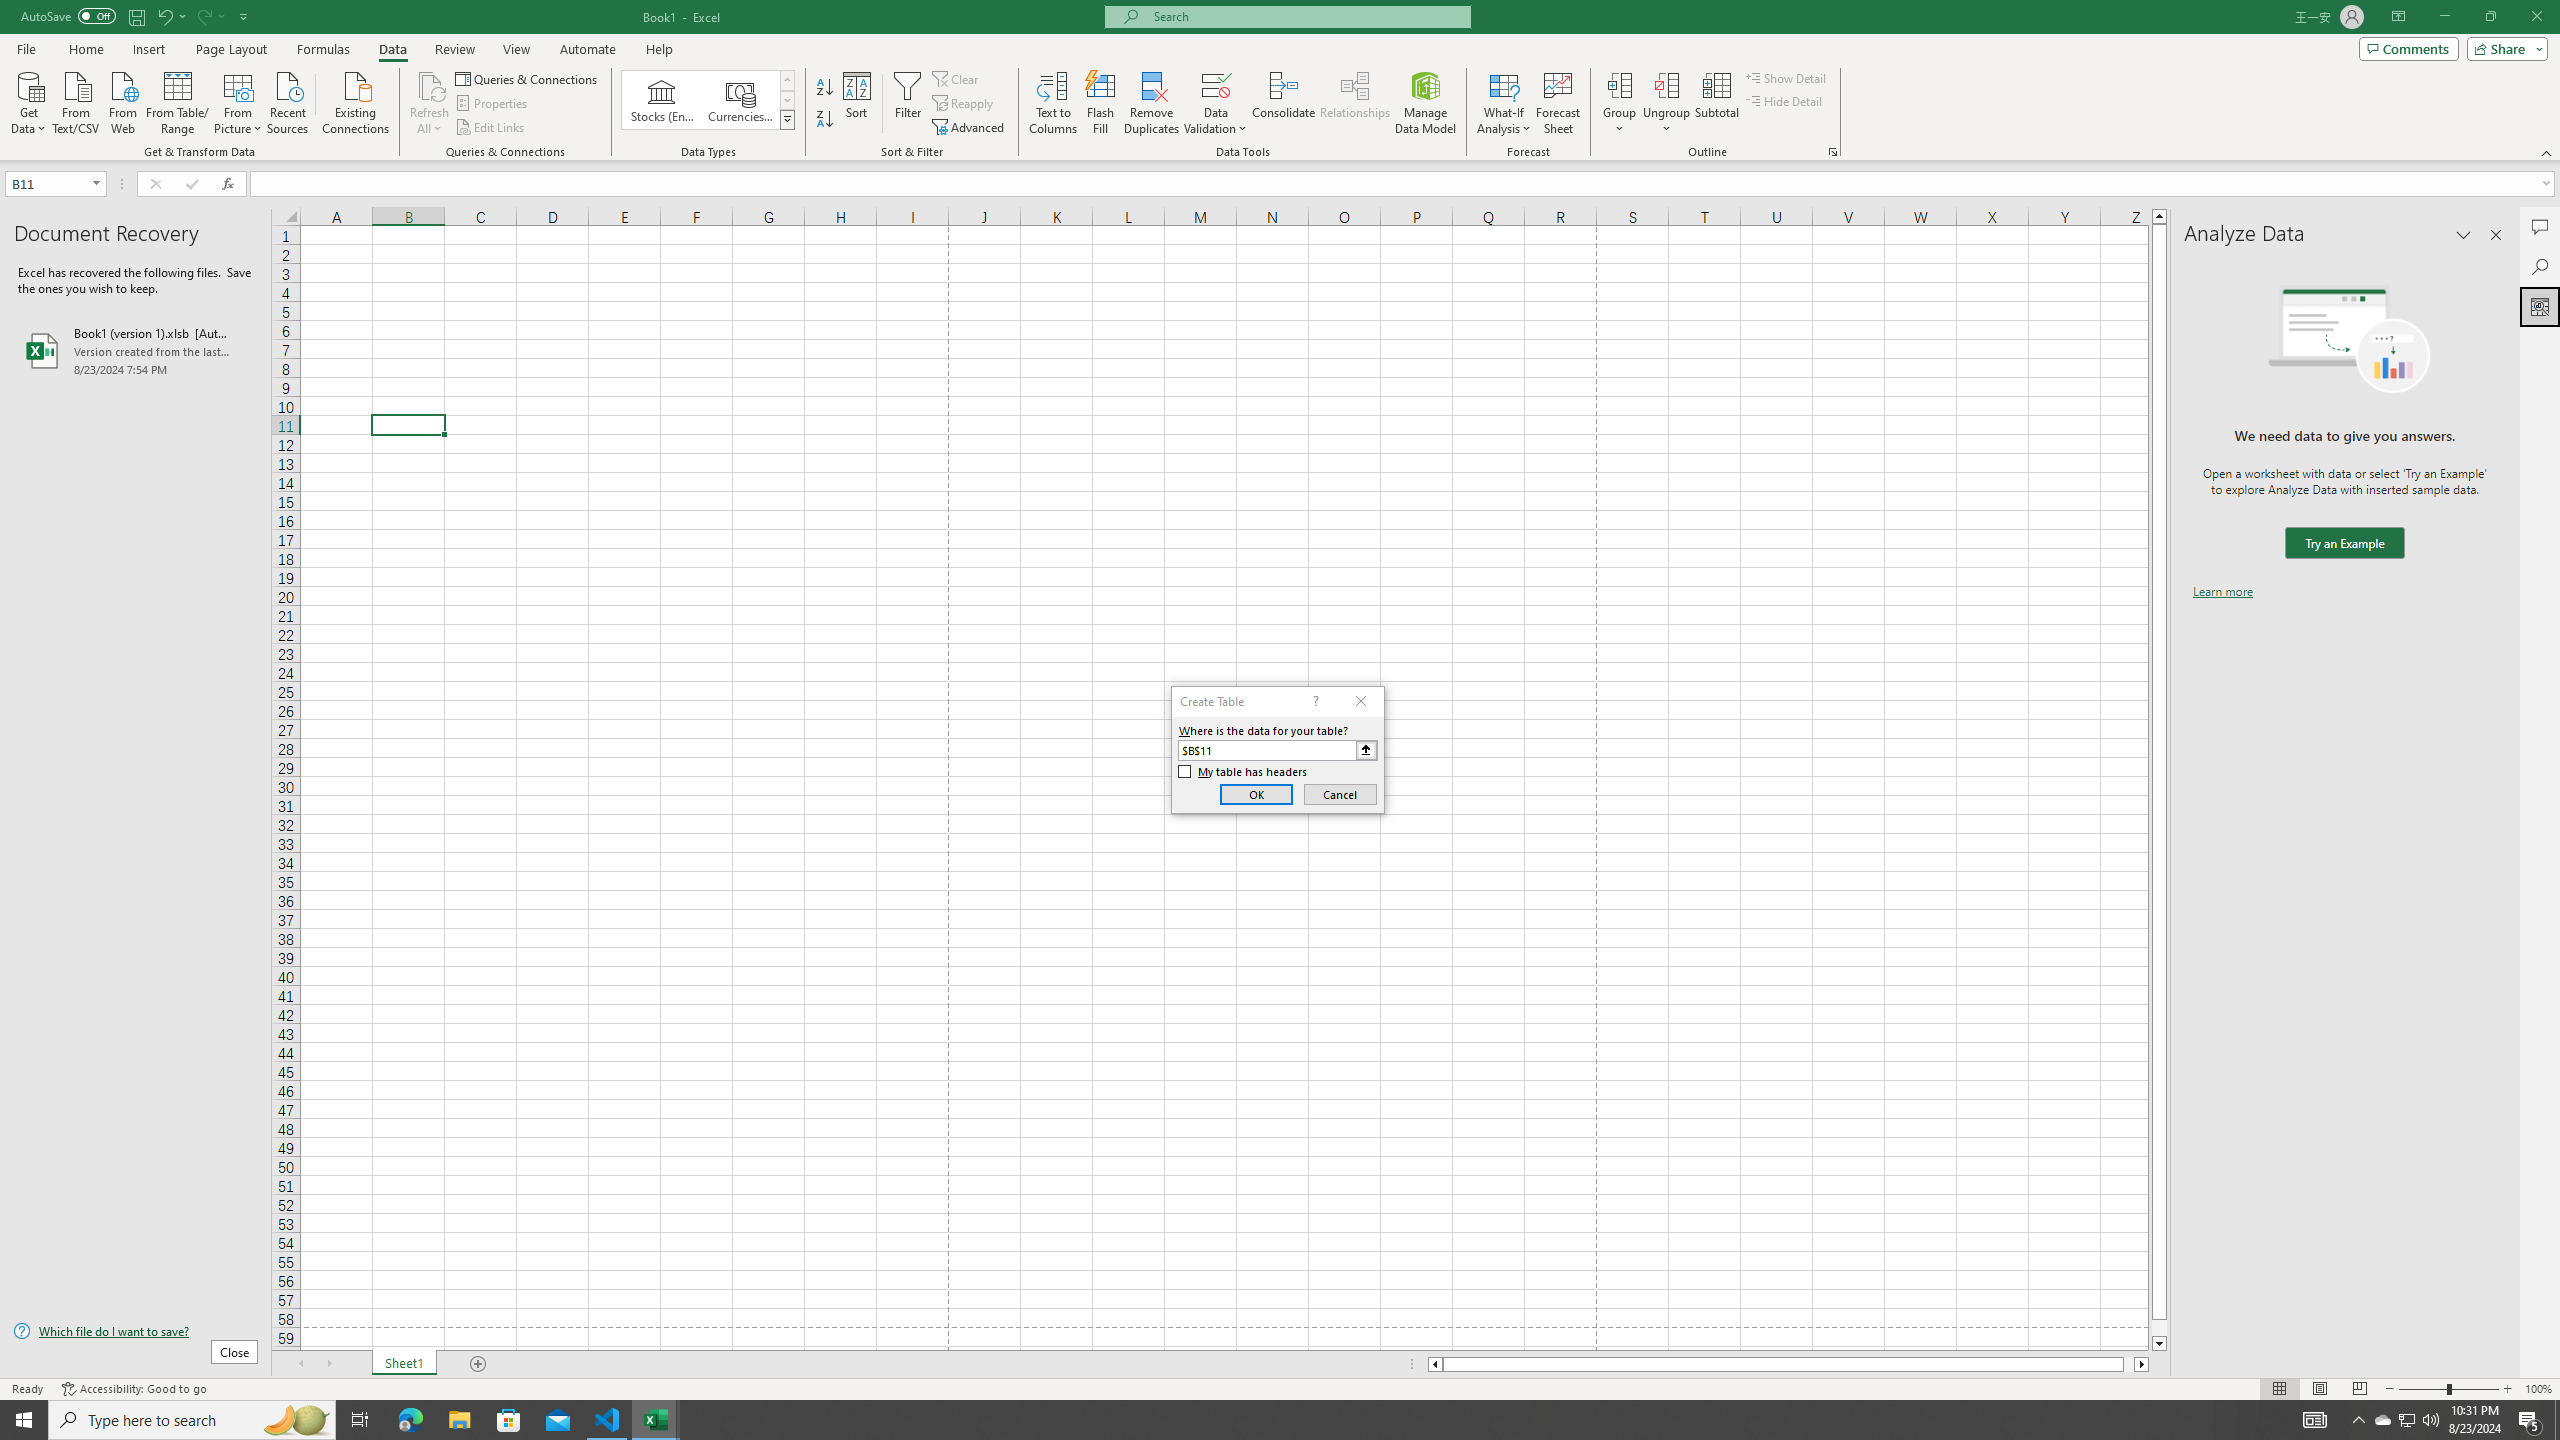 Image resolution: width=2560 pixels, height=1440 pixels. What do you see at coordinates (2540, 306) in the screenshot?
I see `Analyze Data` at bounding box center [2540, 306].